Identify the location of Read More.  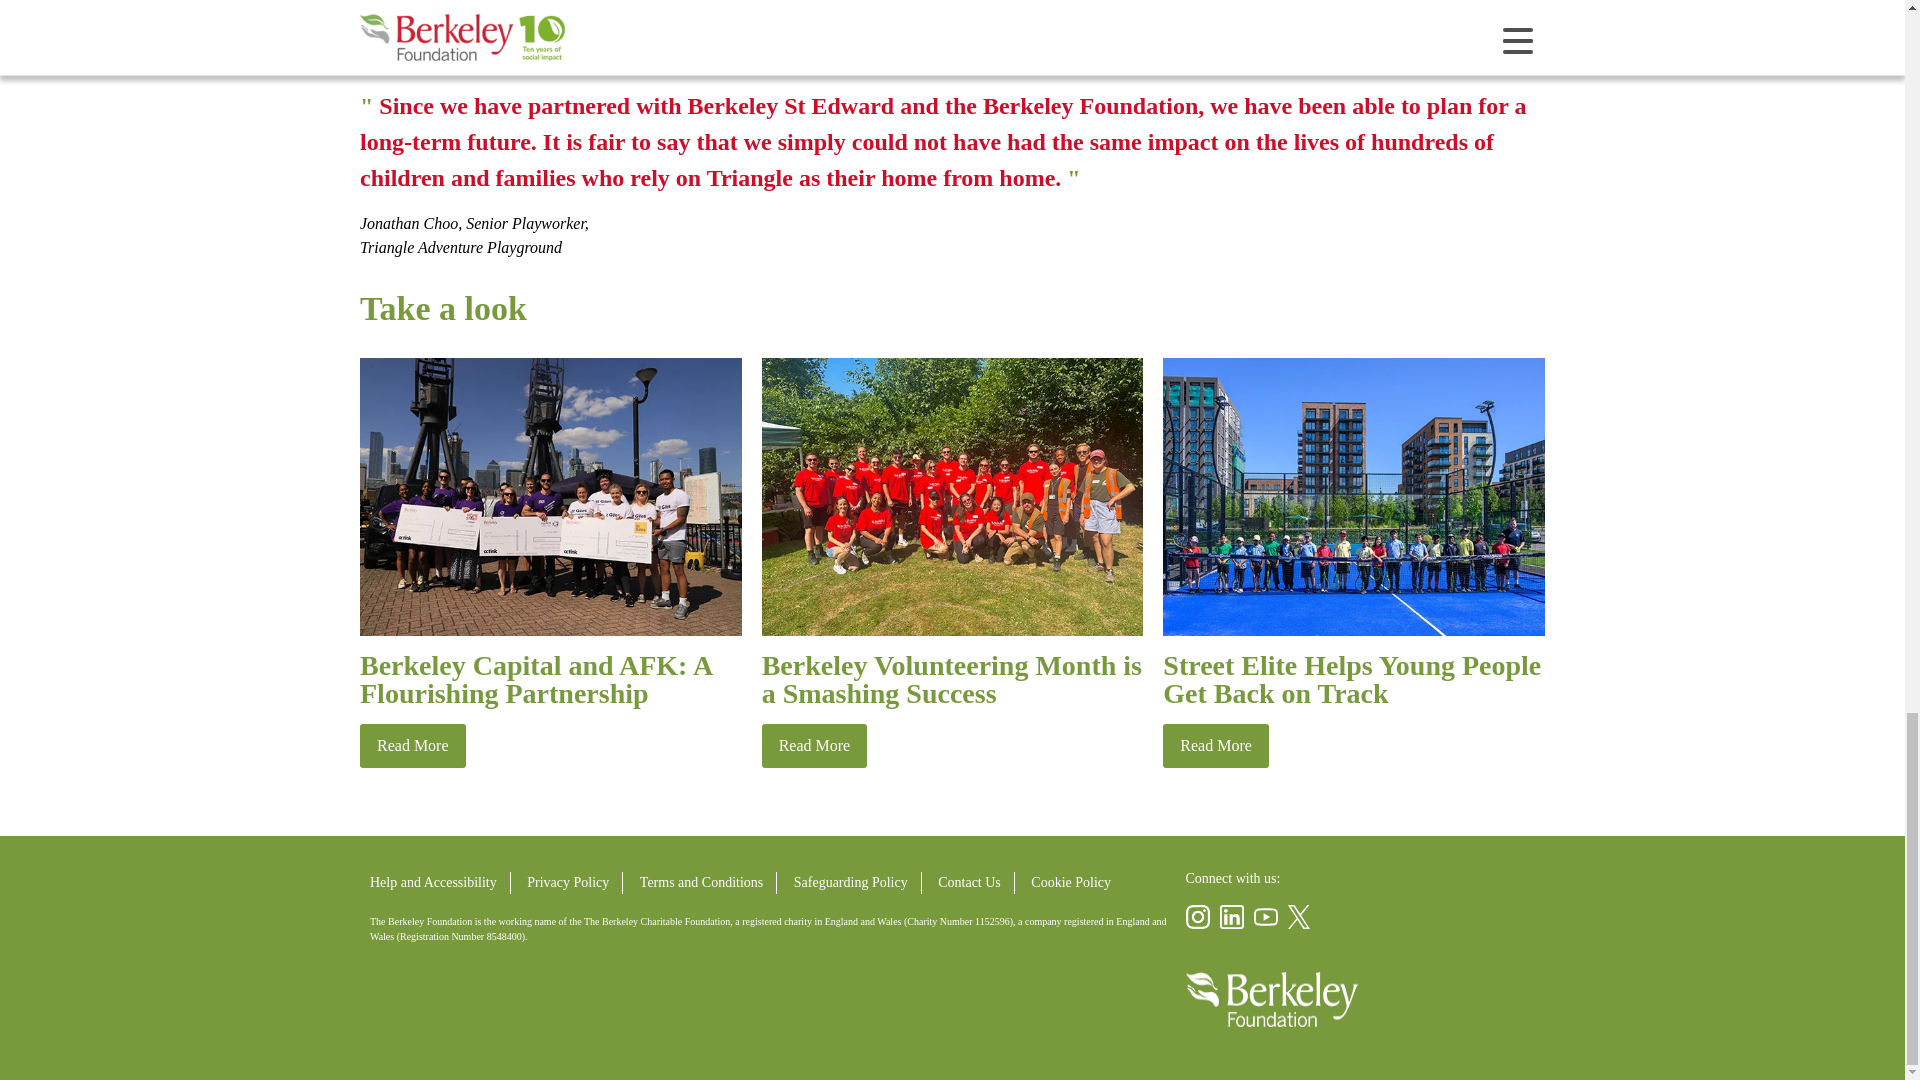
(413, 745).